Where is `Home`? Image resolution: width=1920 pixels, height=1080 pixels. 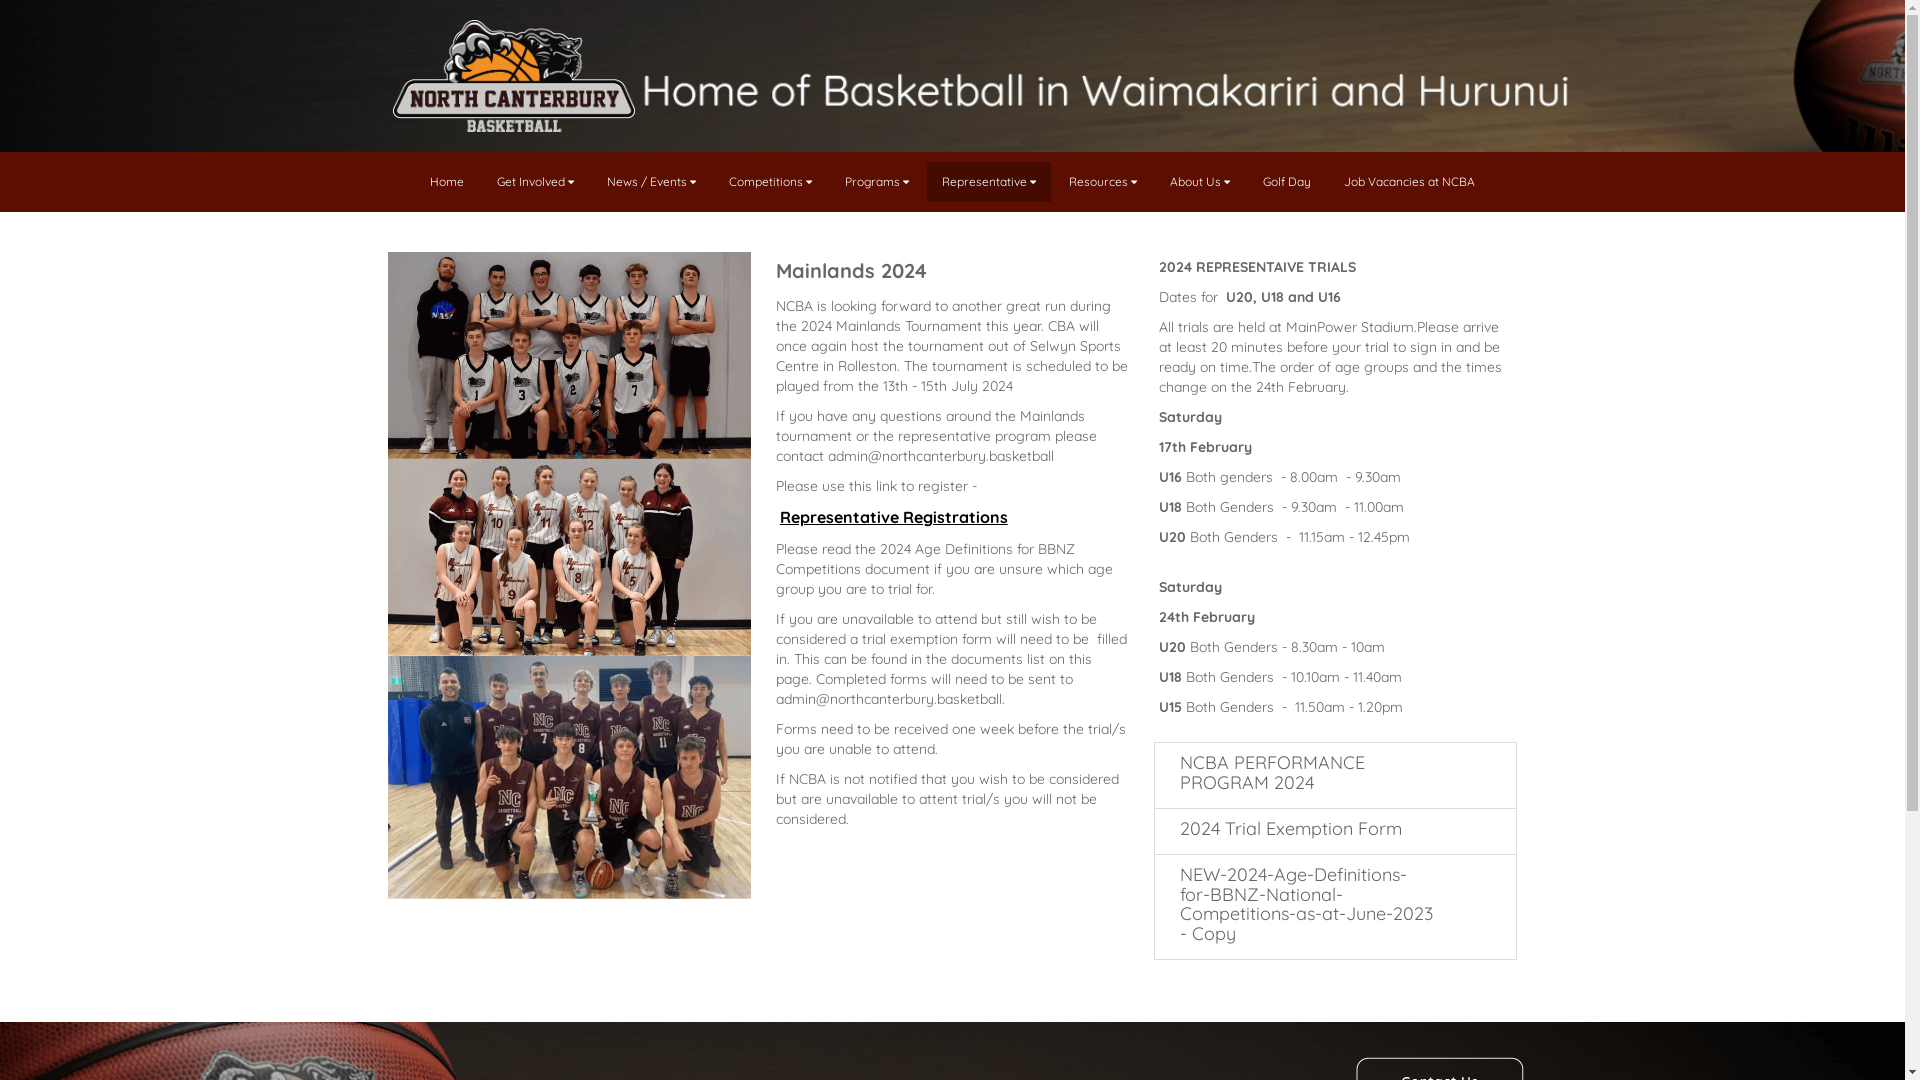
Home is located at coordinates (447, 182).